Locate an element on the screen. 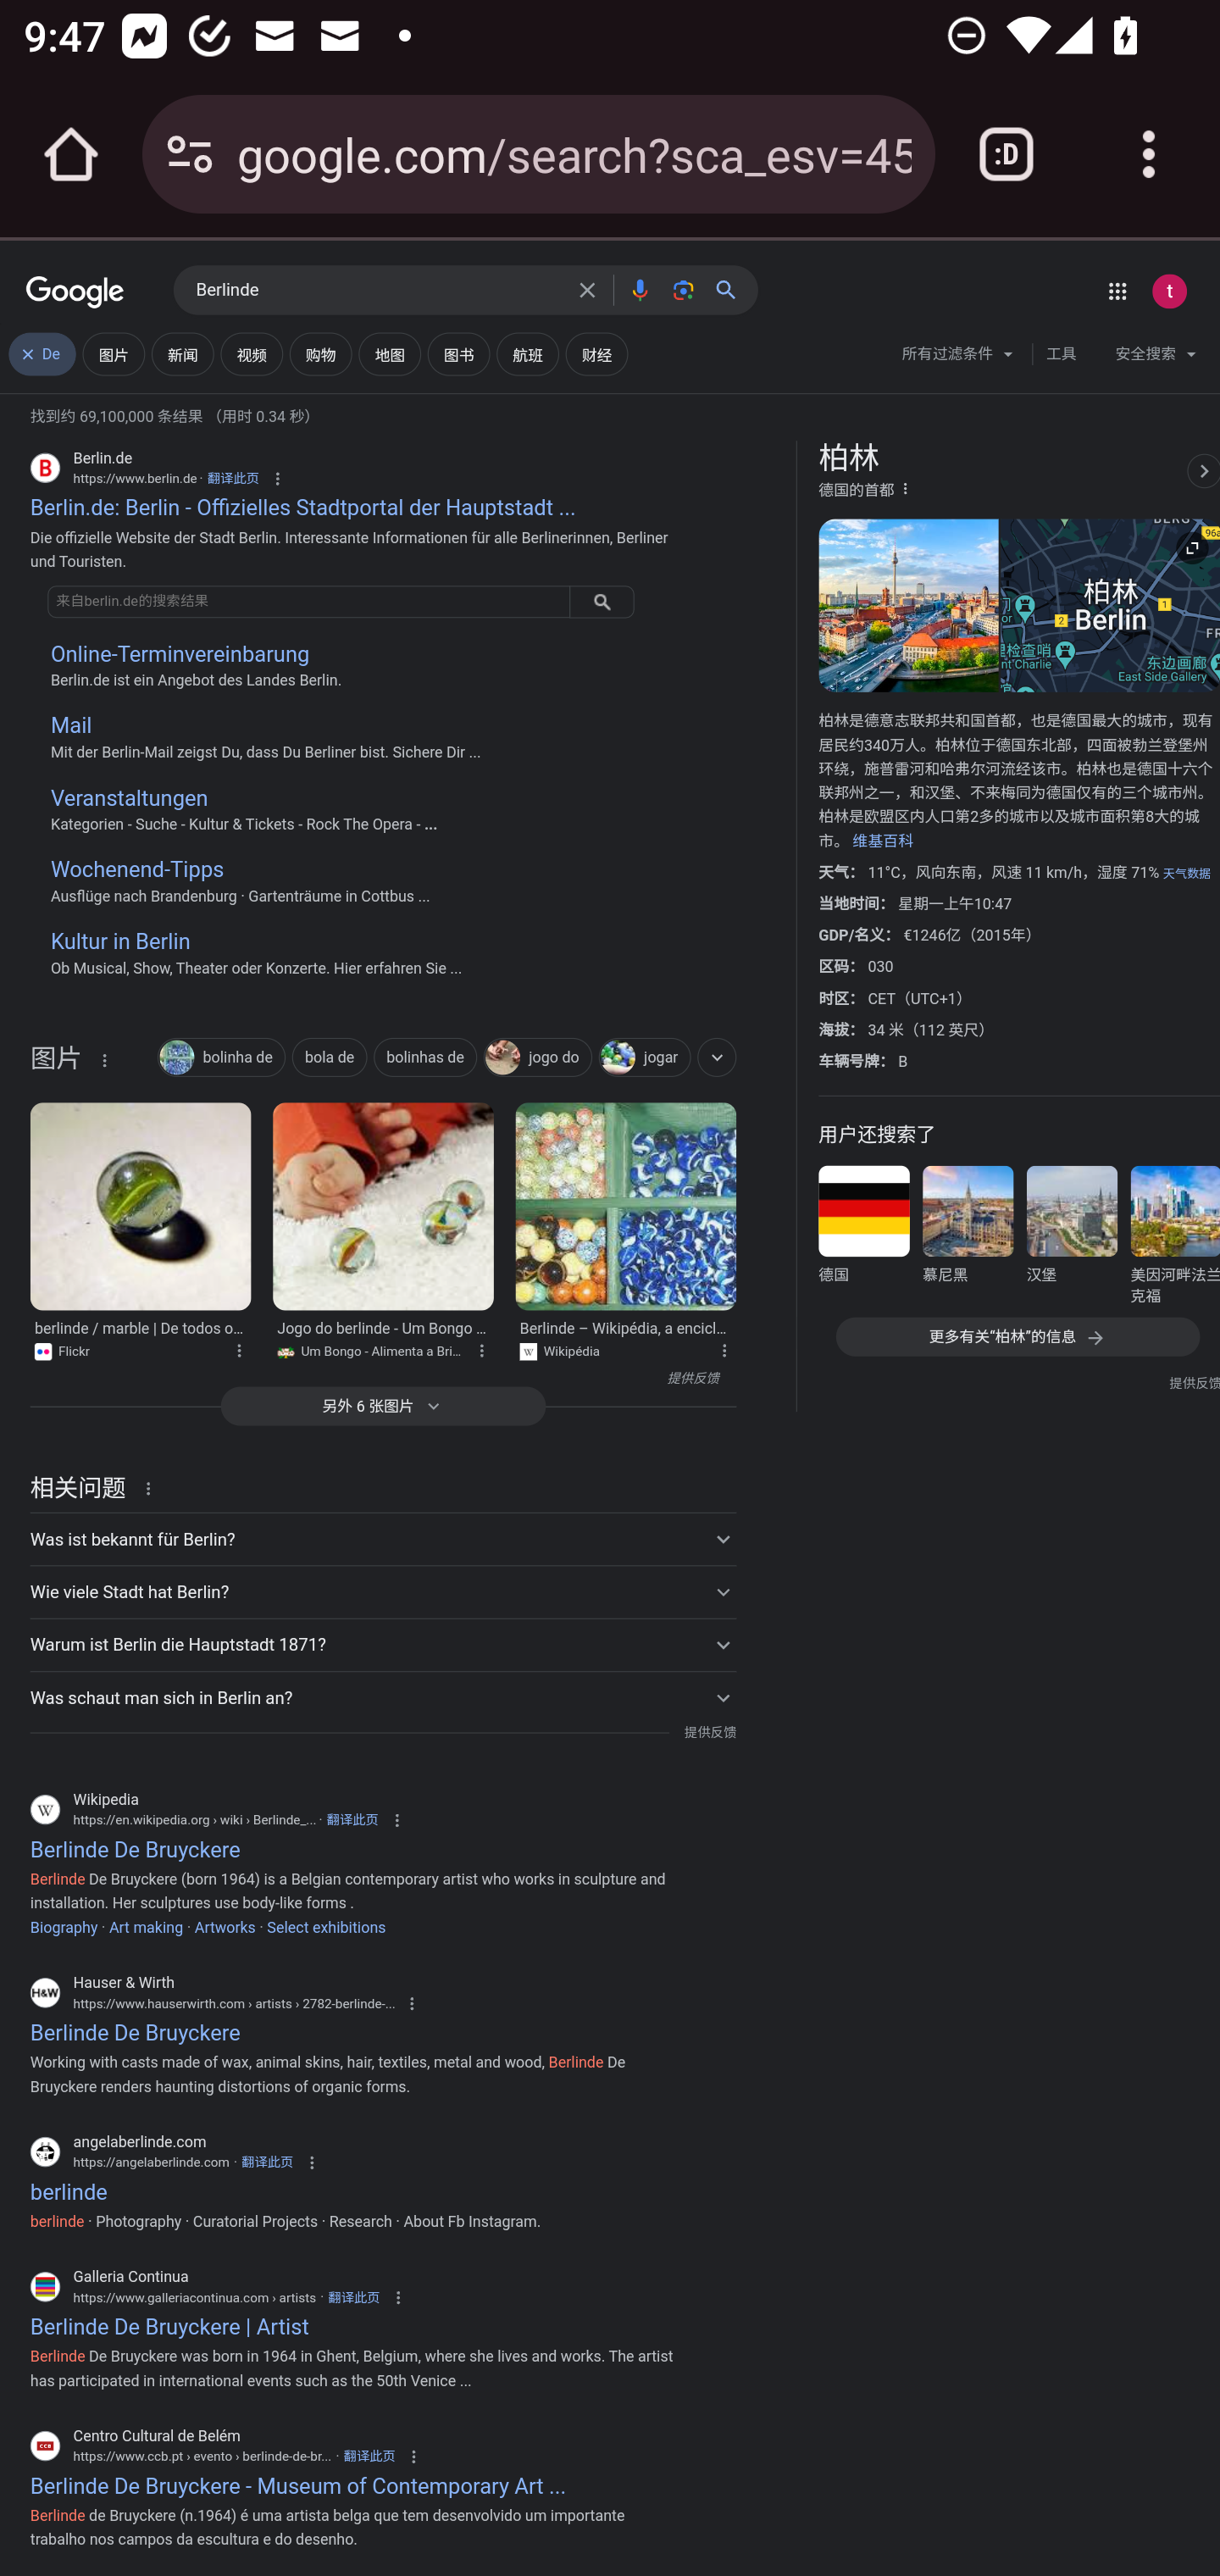 The width and height of the screenshot is (1220, 2576). 安全搜索 is located at coordinates (1156, 358).